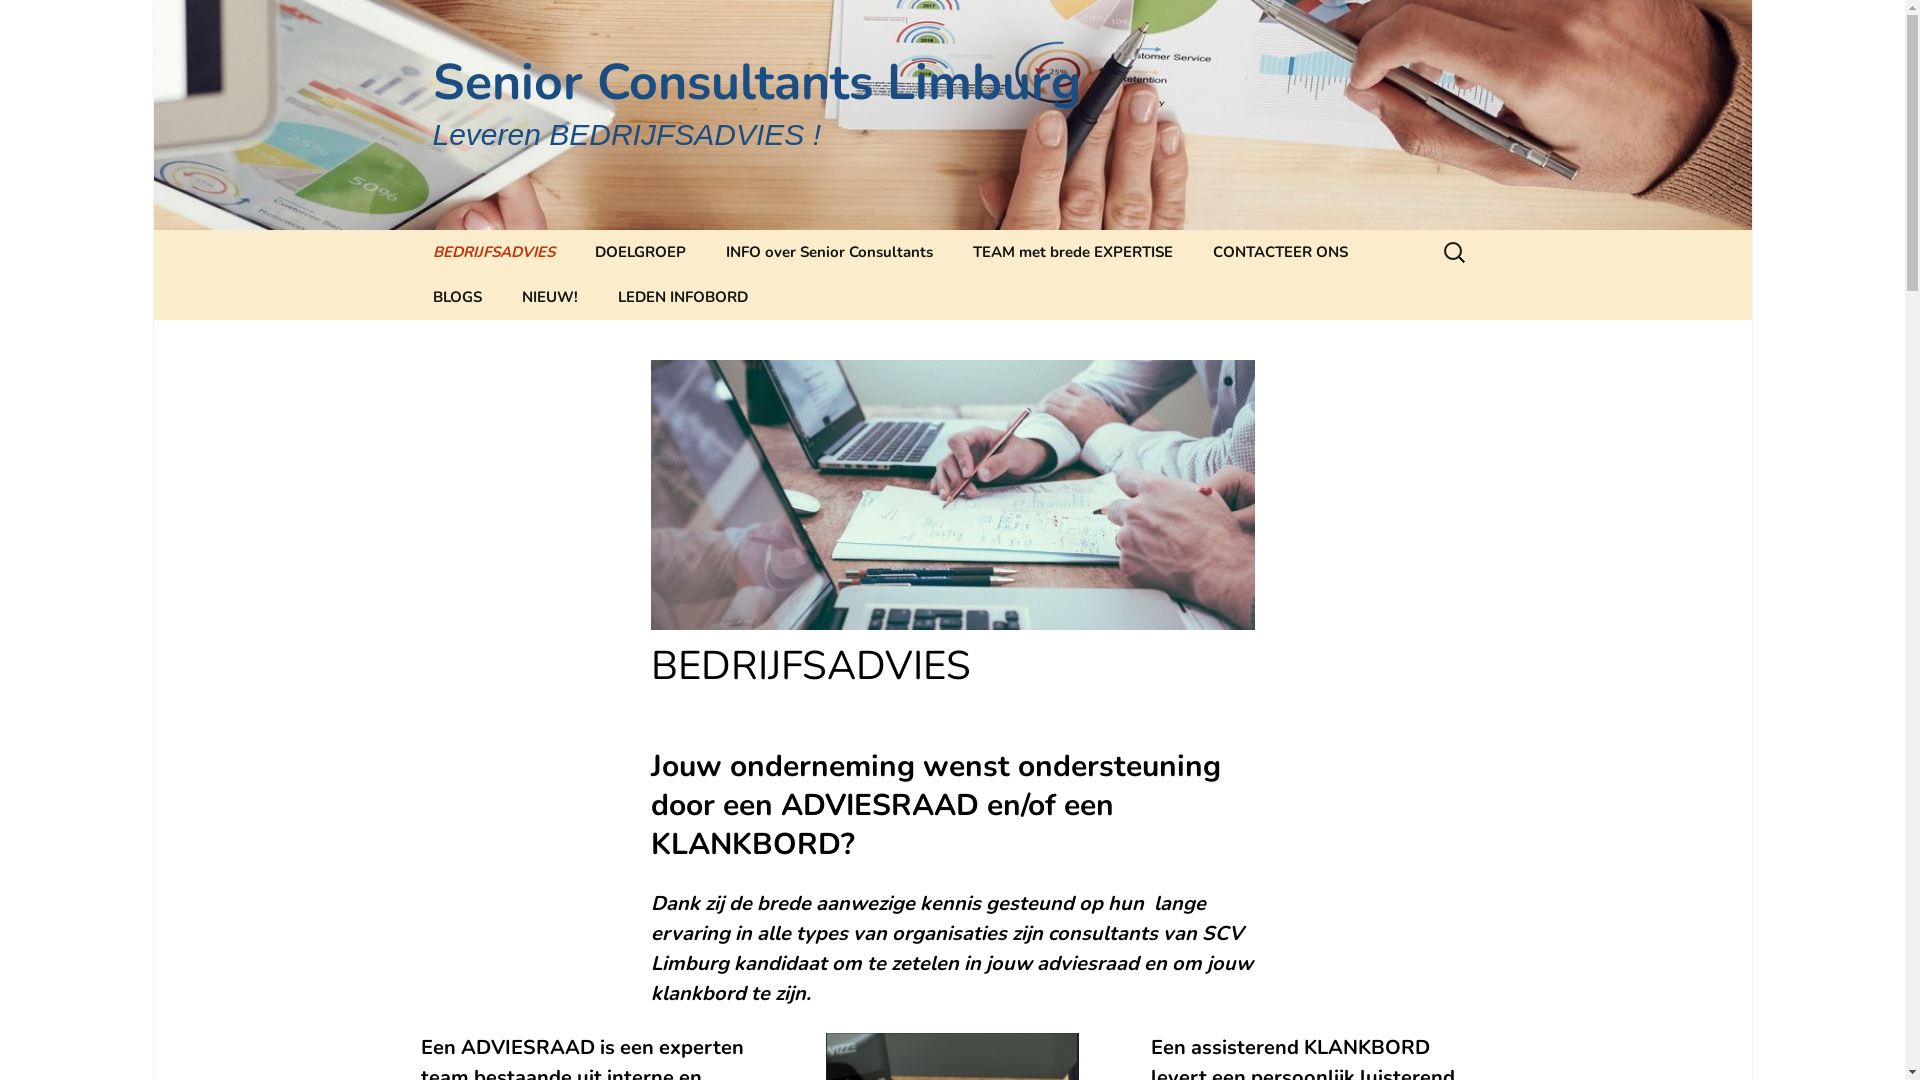 This screenshot has height=1080, width=1920. Describe the element at coordinates (952, 115) in the screenshot. I see `Senior Consultants Limburg
Leveren BEDRIJFSADVIES !` at that location.